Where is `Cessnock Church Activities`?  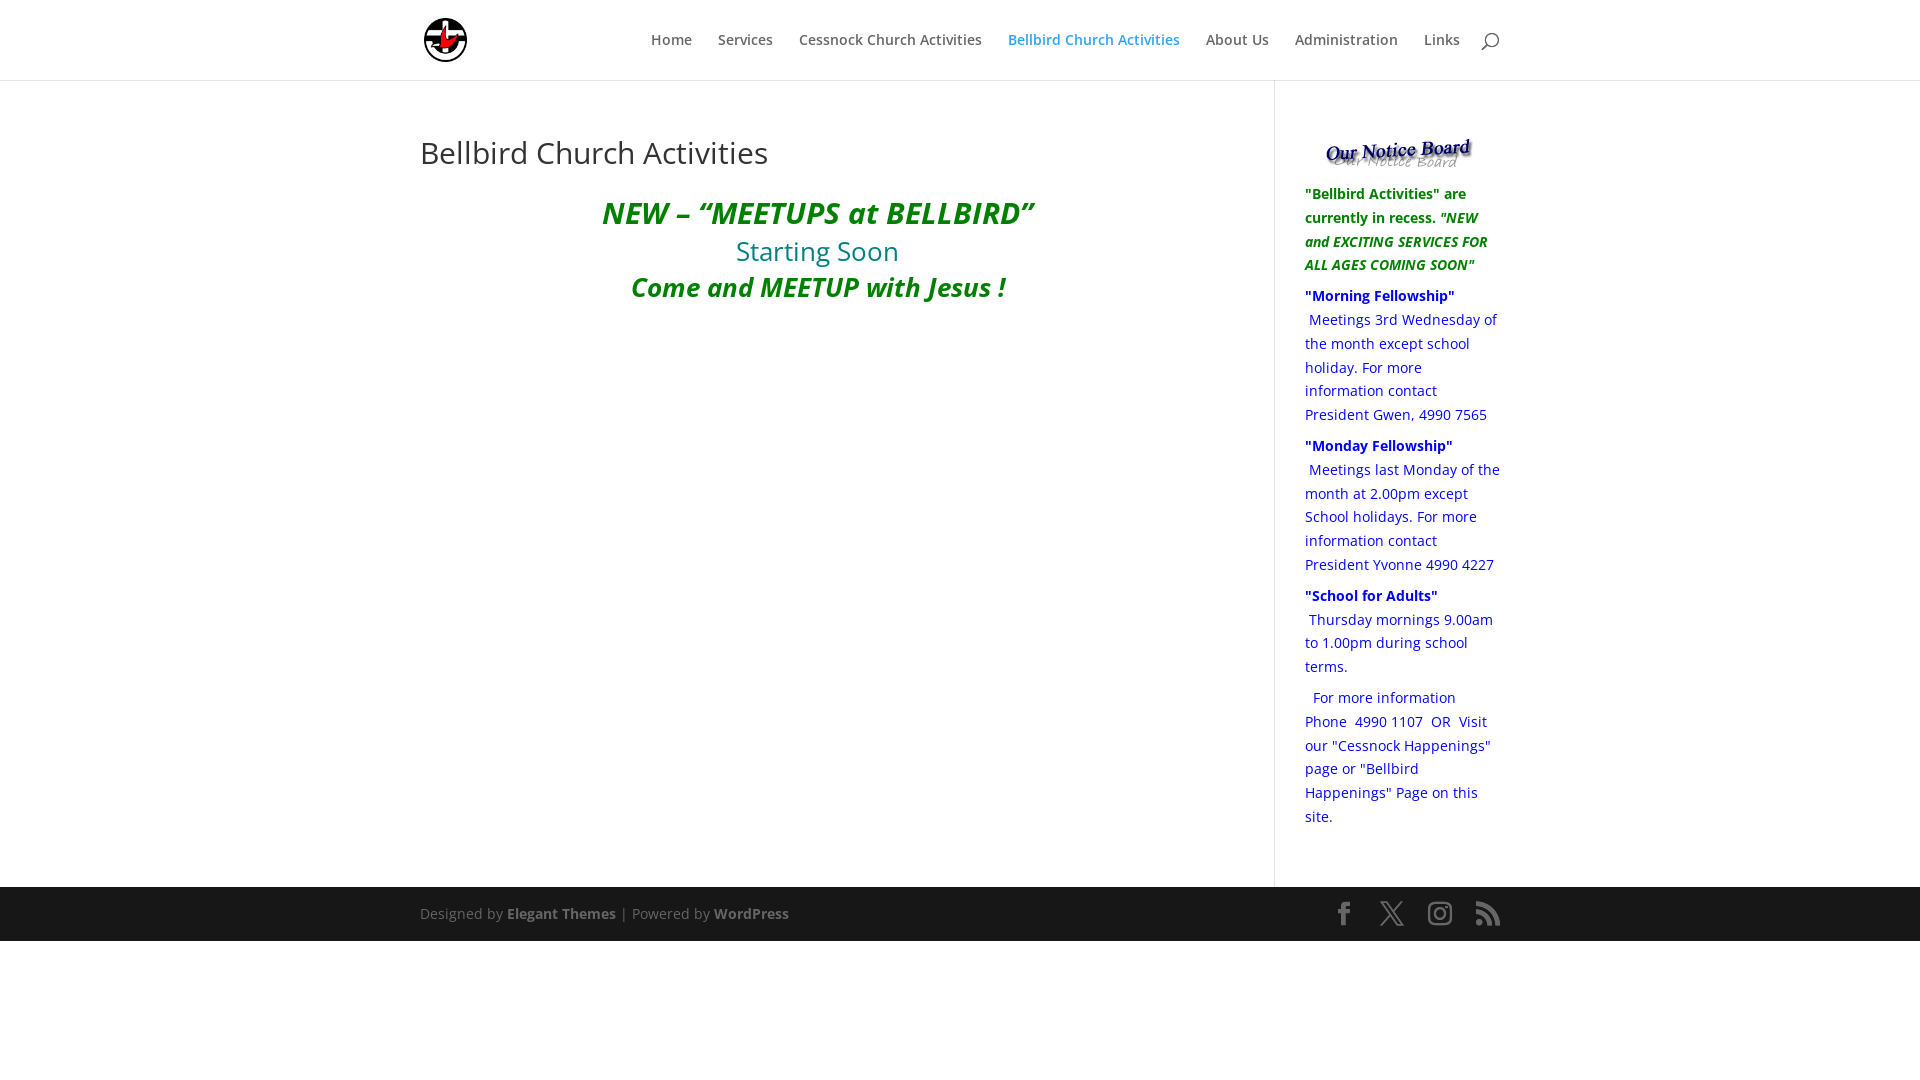
Cessnock Church Activities is located at coordinates (890, 56).